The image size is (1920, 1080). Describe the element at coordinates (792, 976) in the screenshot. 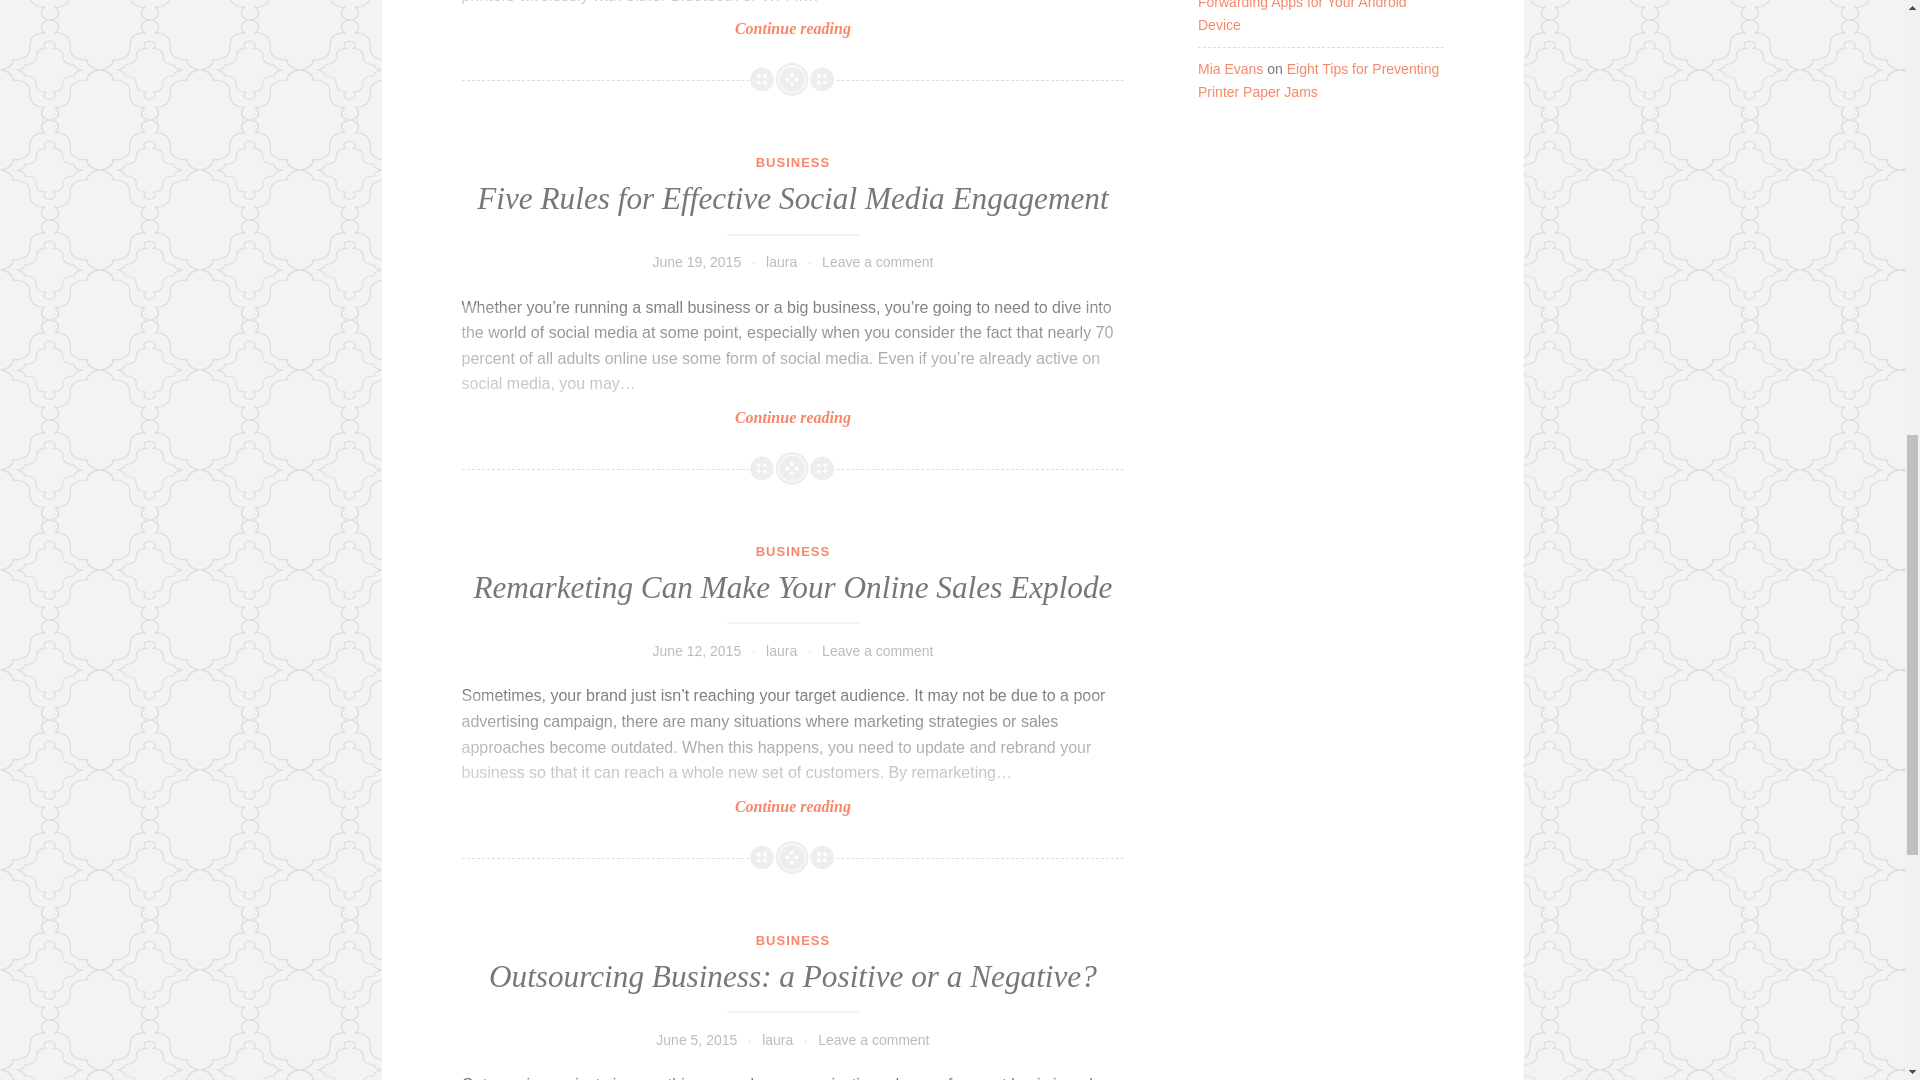

I see `Outsourcing Business: a Positive or a Negative?` at that location.